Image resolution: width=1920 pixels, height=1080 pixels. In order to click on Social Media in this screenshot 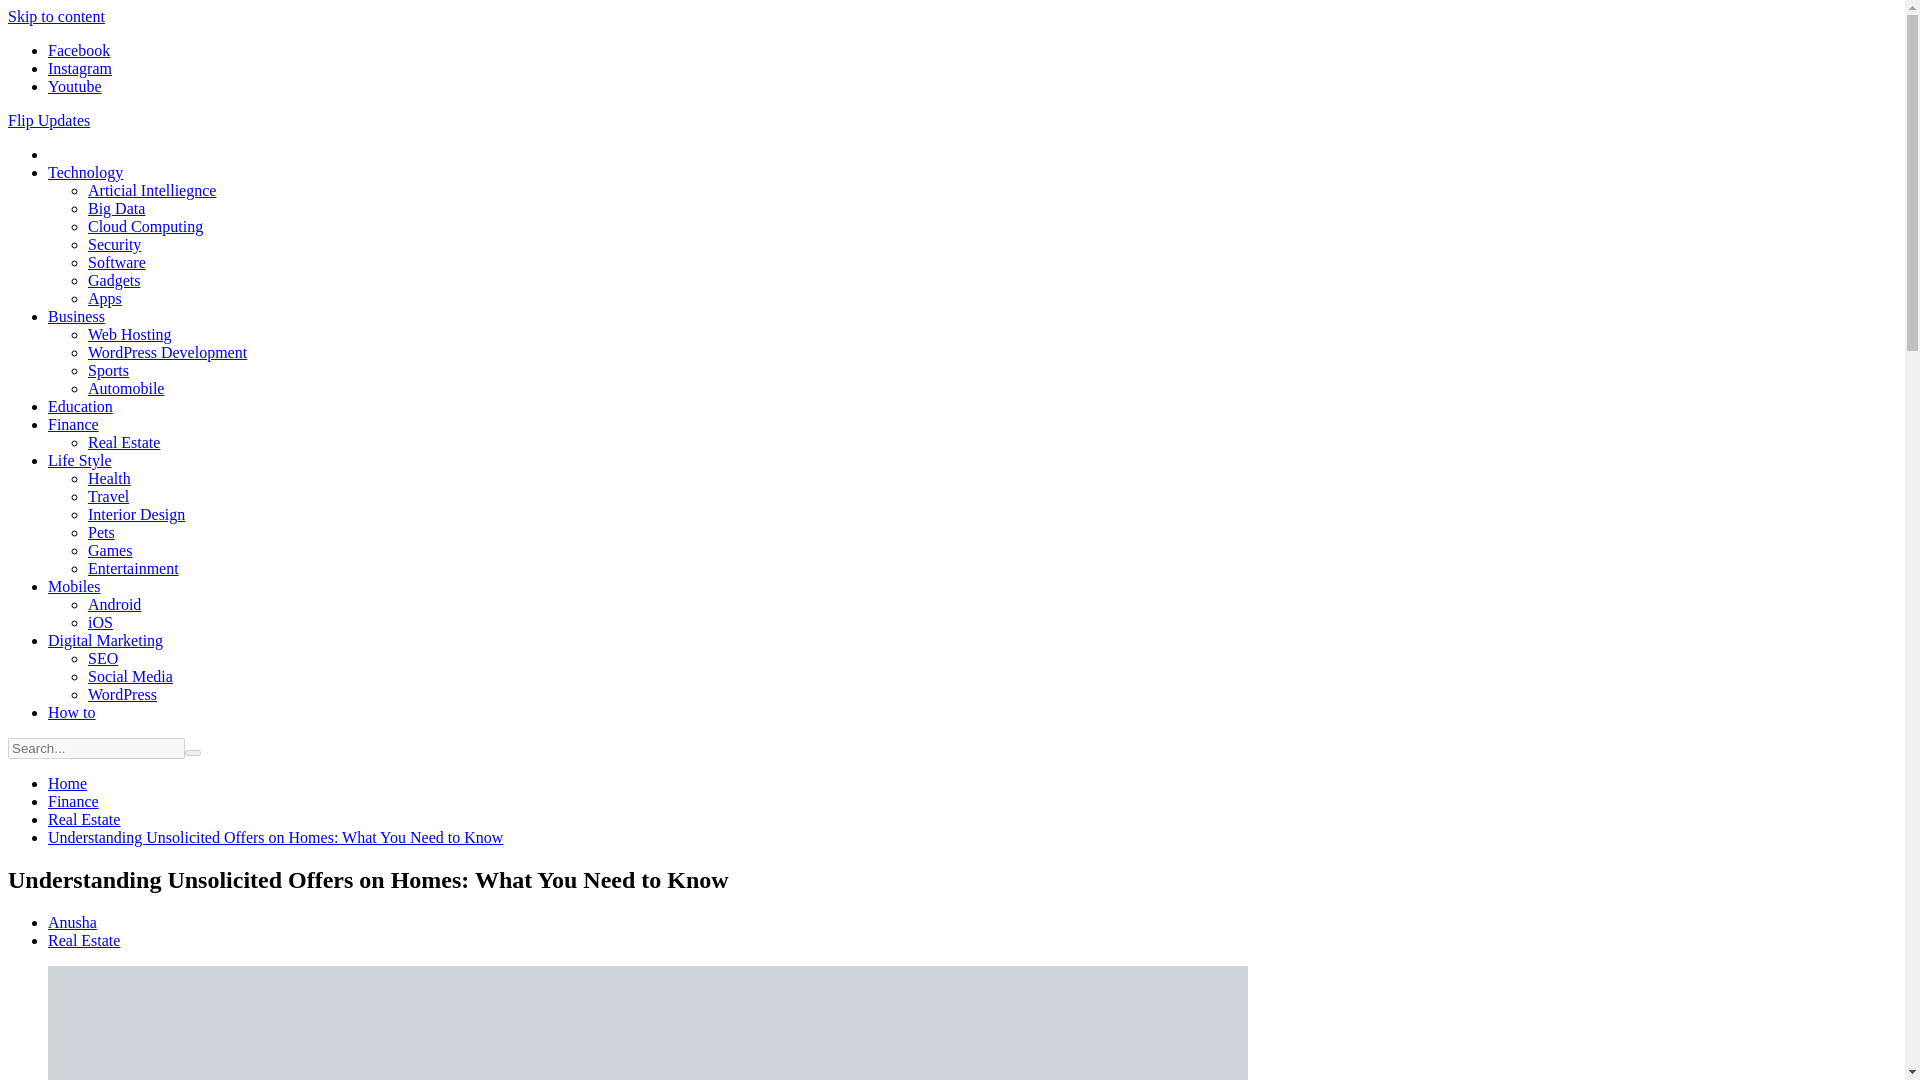, I will do `click(130, 676)`.